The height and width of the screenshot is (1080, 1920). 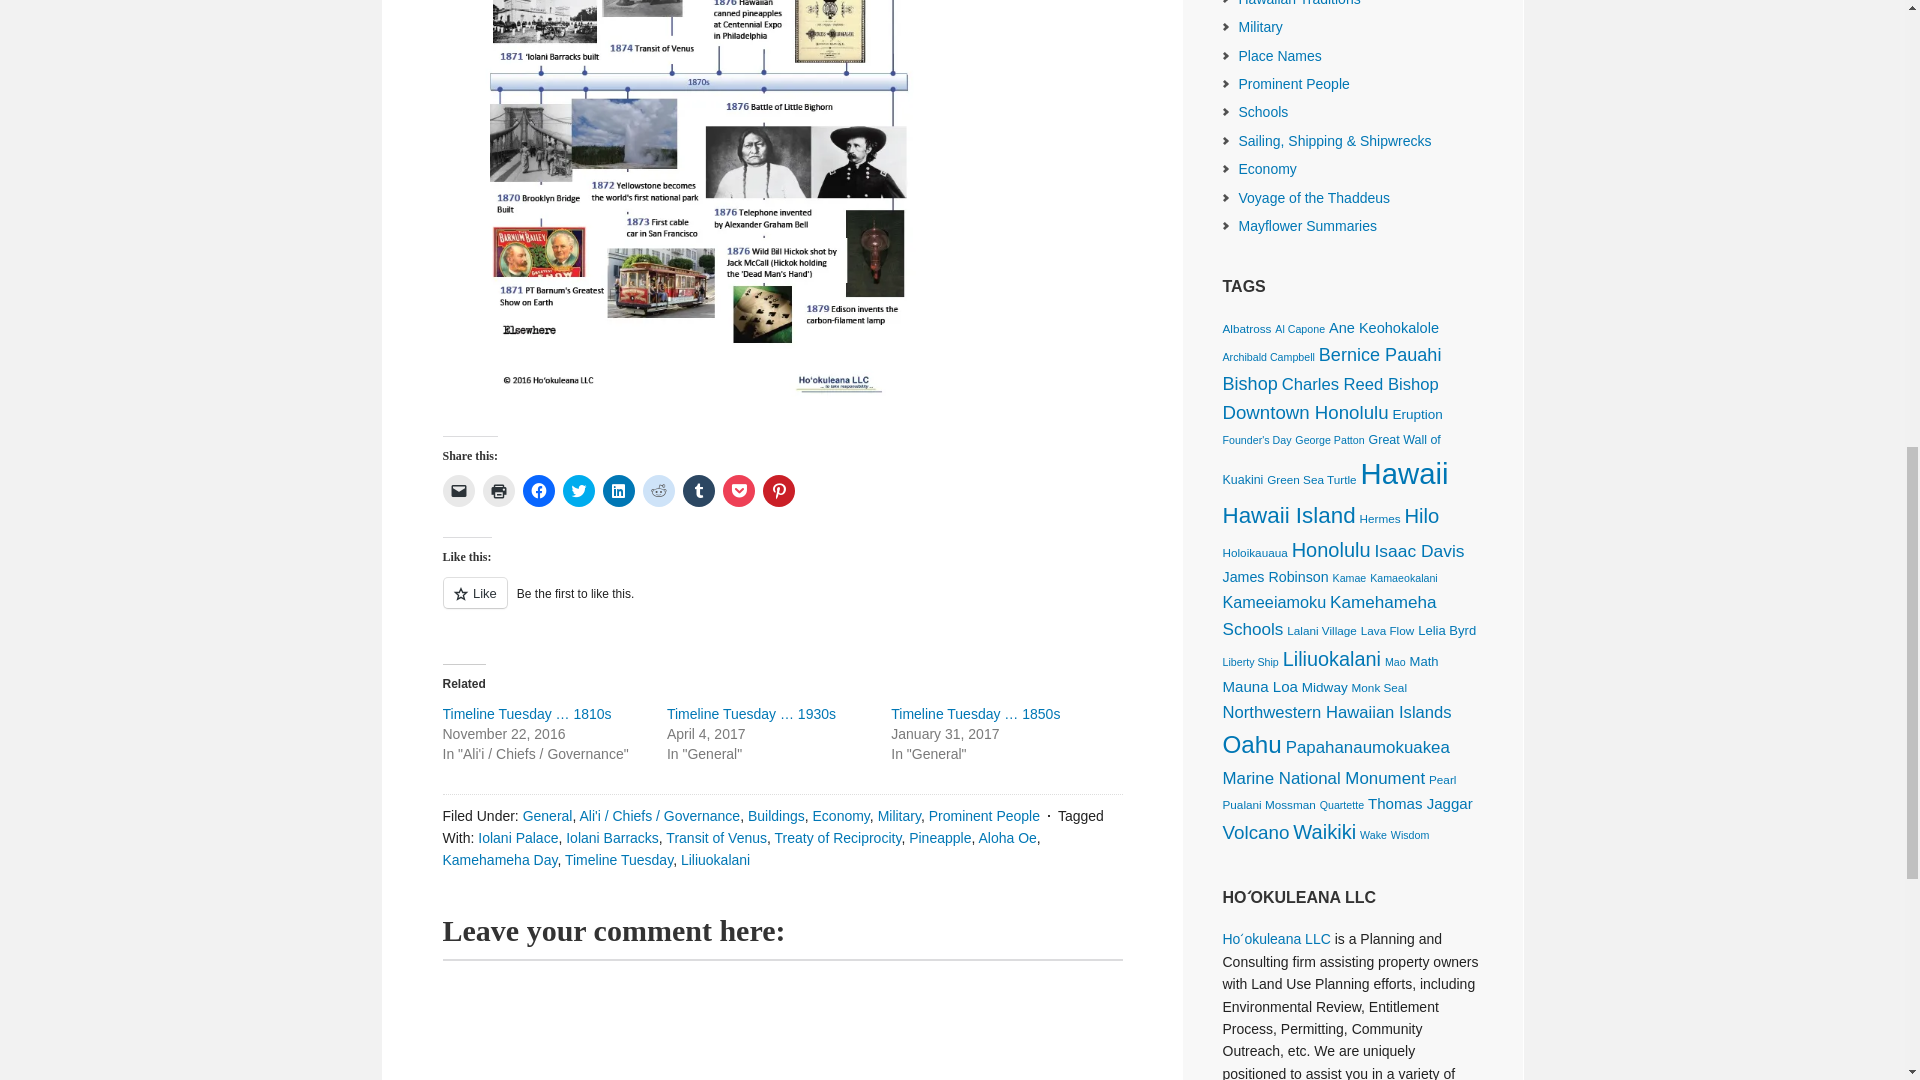 I want to click on Click to email a link to a friend, so click(x=458, y=490).